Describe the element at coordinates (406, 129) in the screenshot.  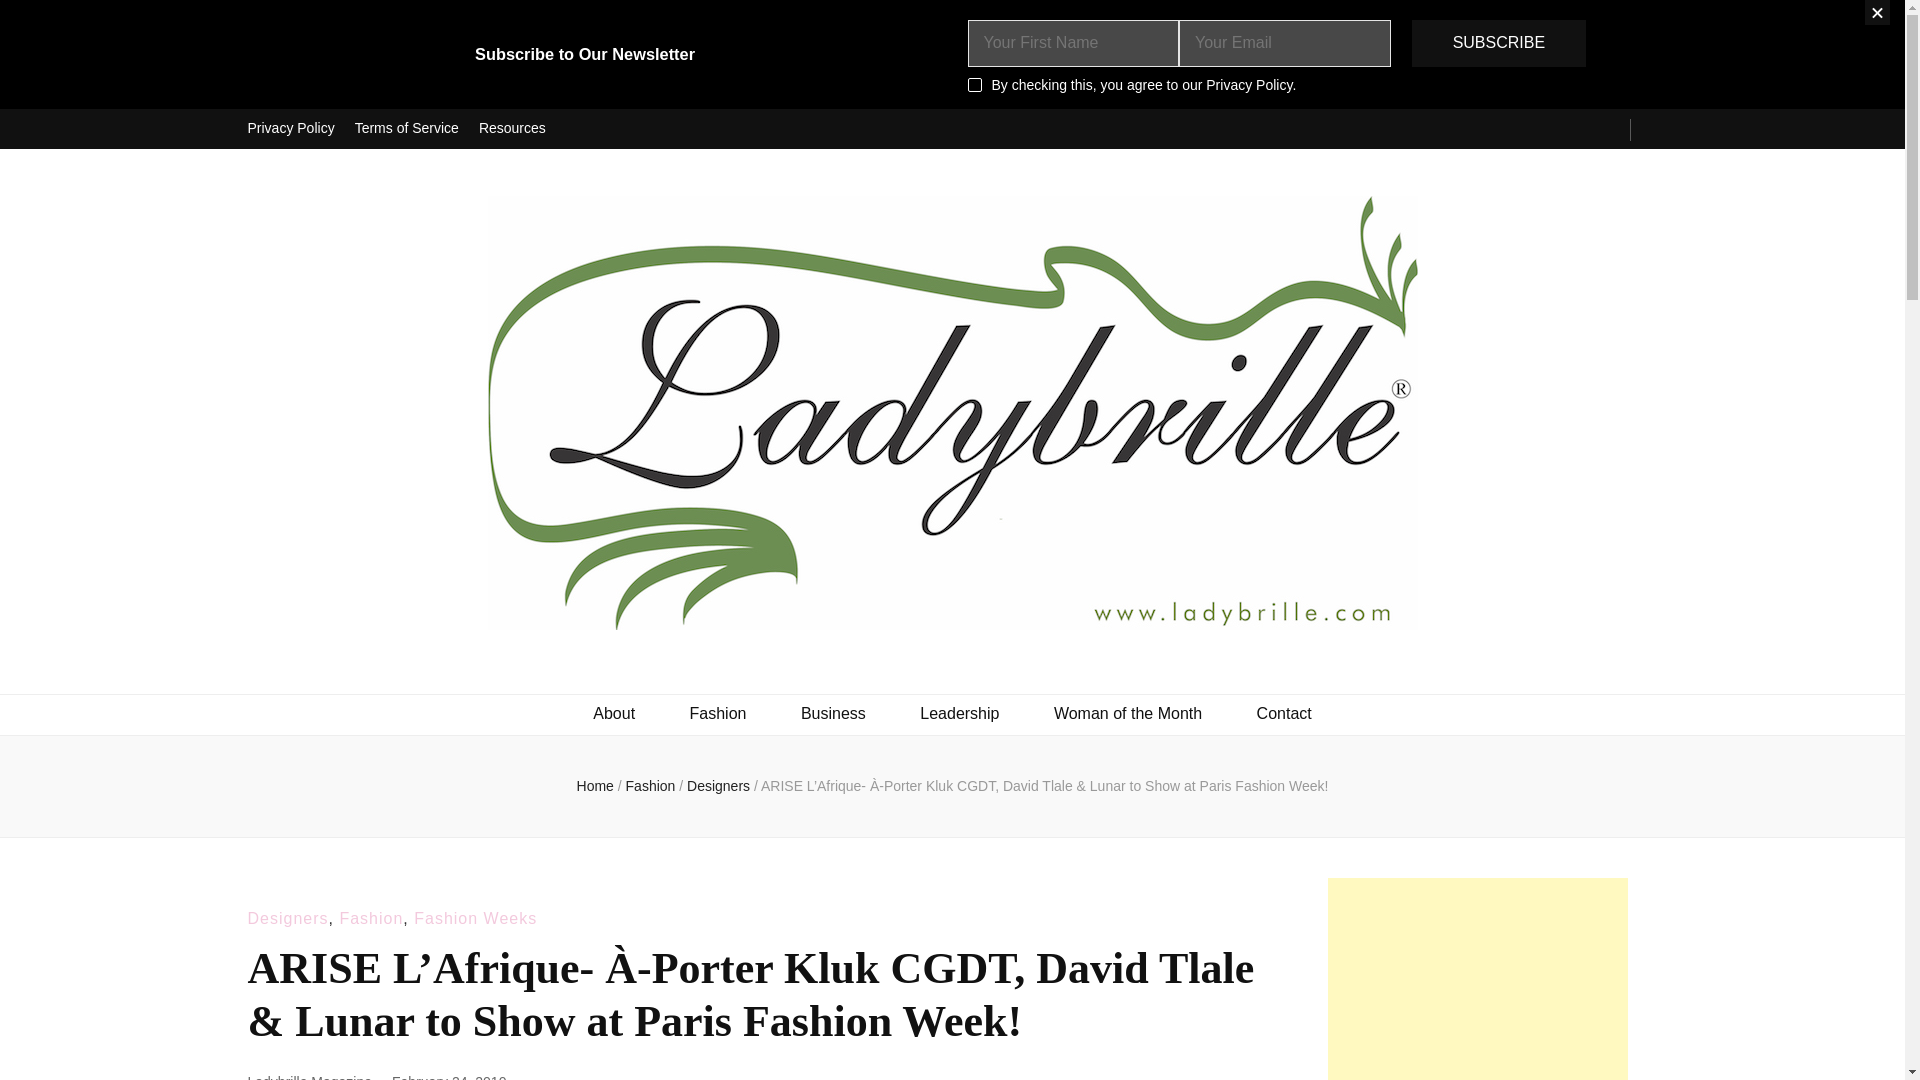
I see `Terms of Service` at that location.